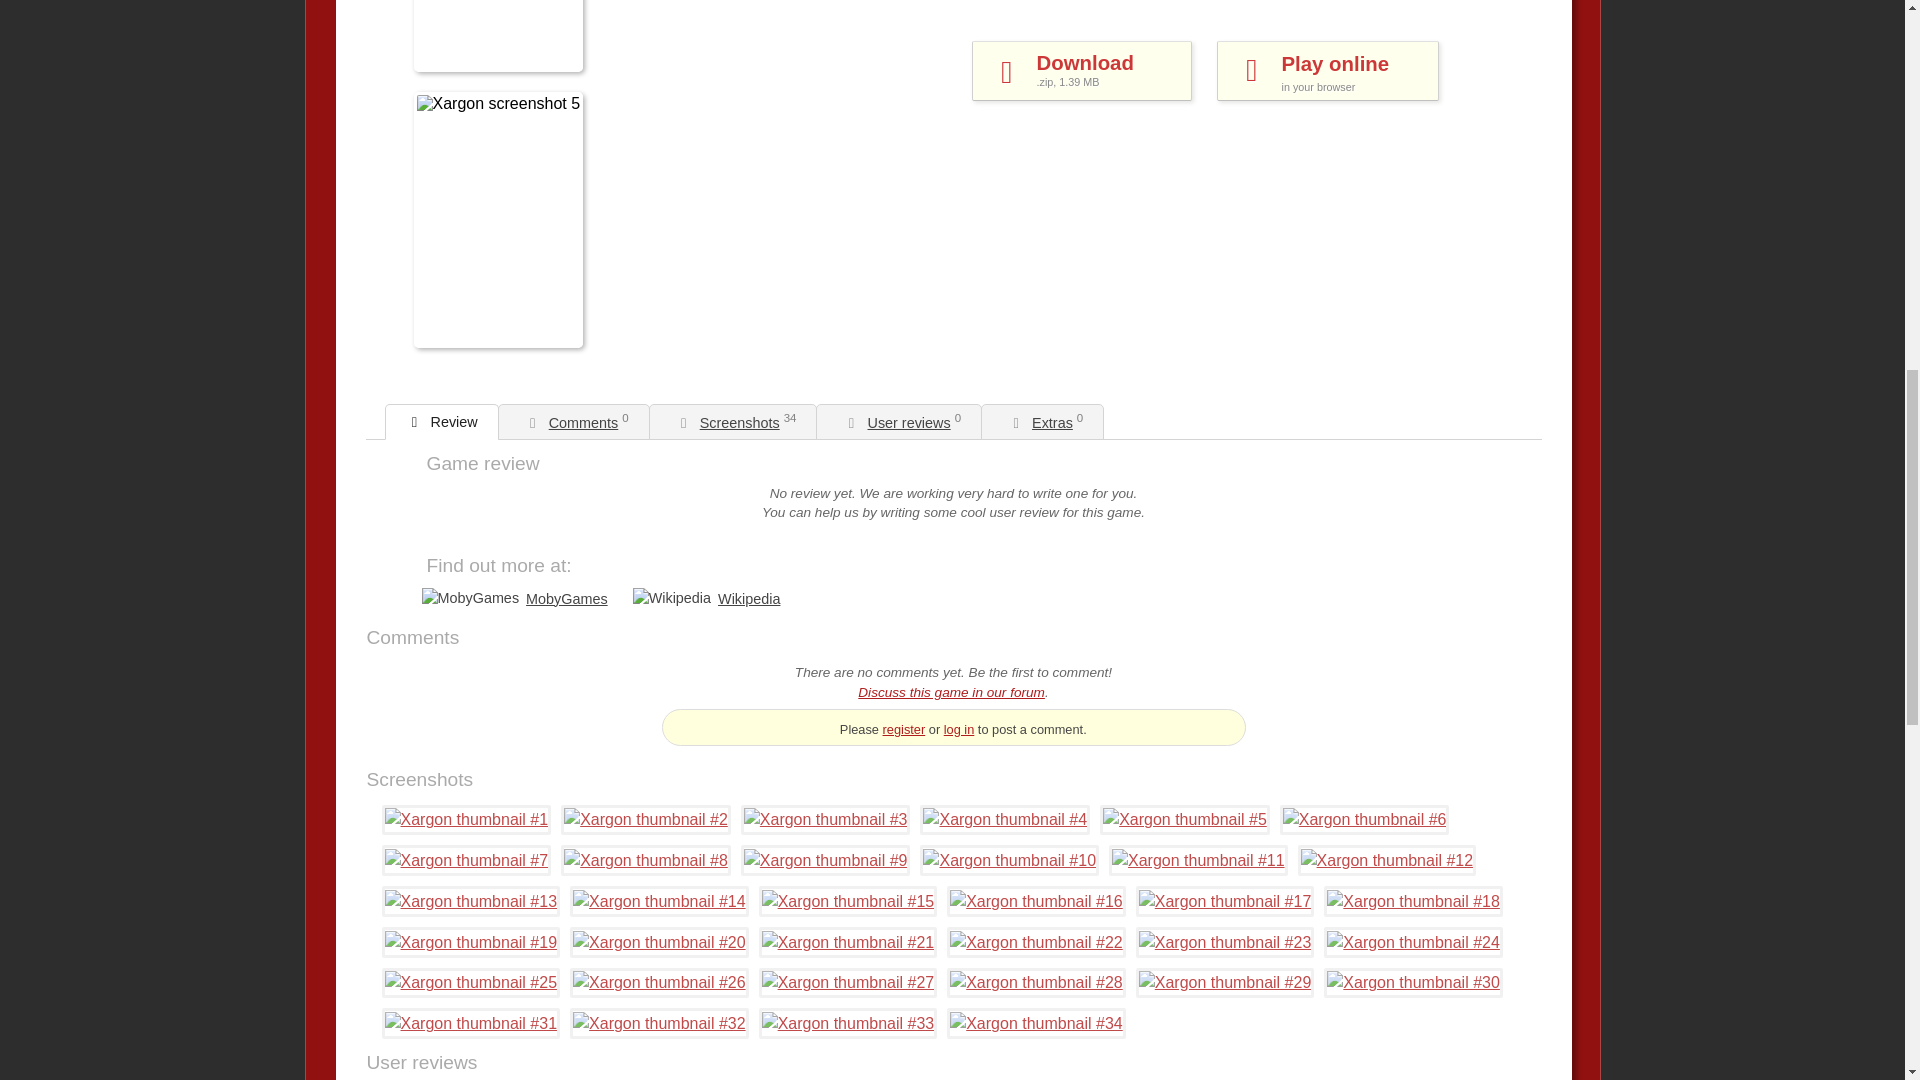 Image resolution: width=1920 pixels, height=1080 pixels. What do you see at coordinates (1326, 71) in the screenshot?
I see `Xargon - screenshot 9` at bounding box center [1326, 71].